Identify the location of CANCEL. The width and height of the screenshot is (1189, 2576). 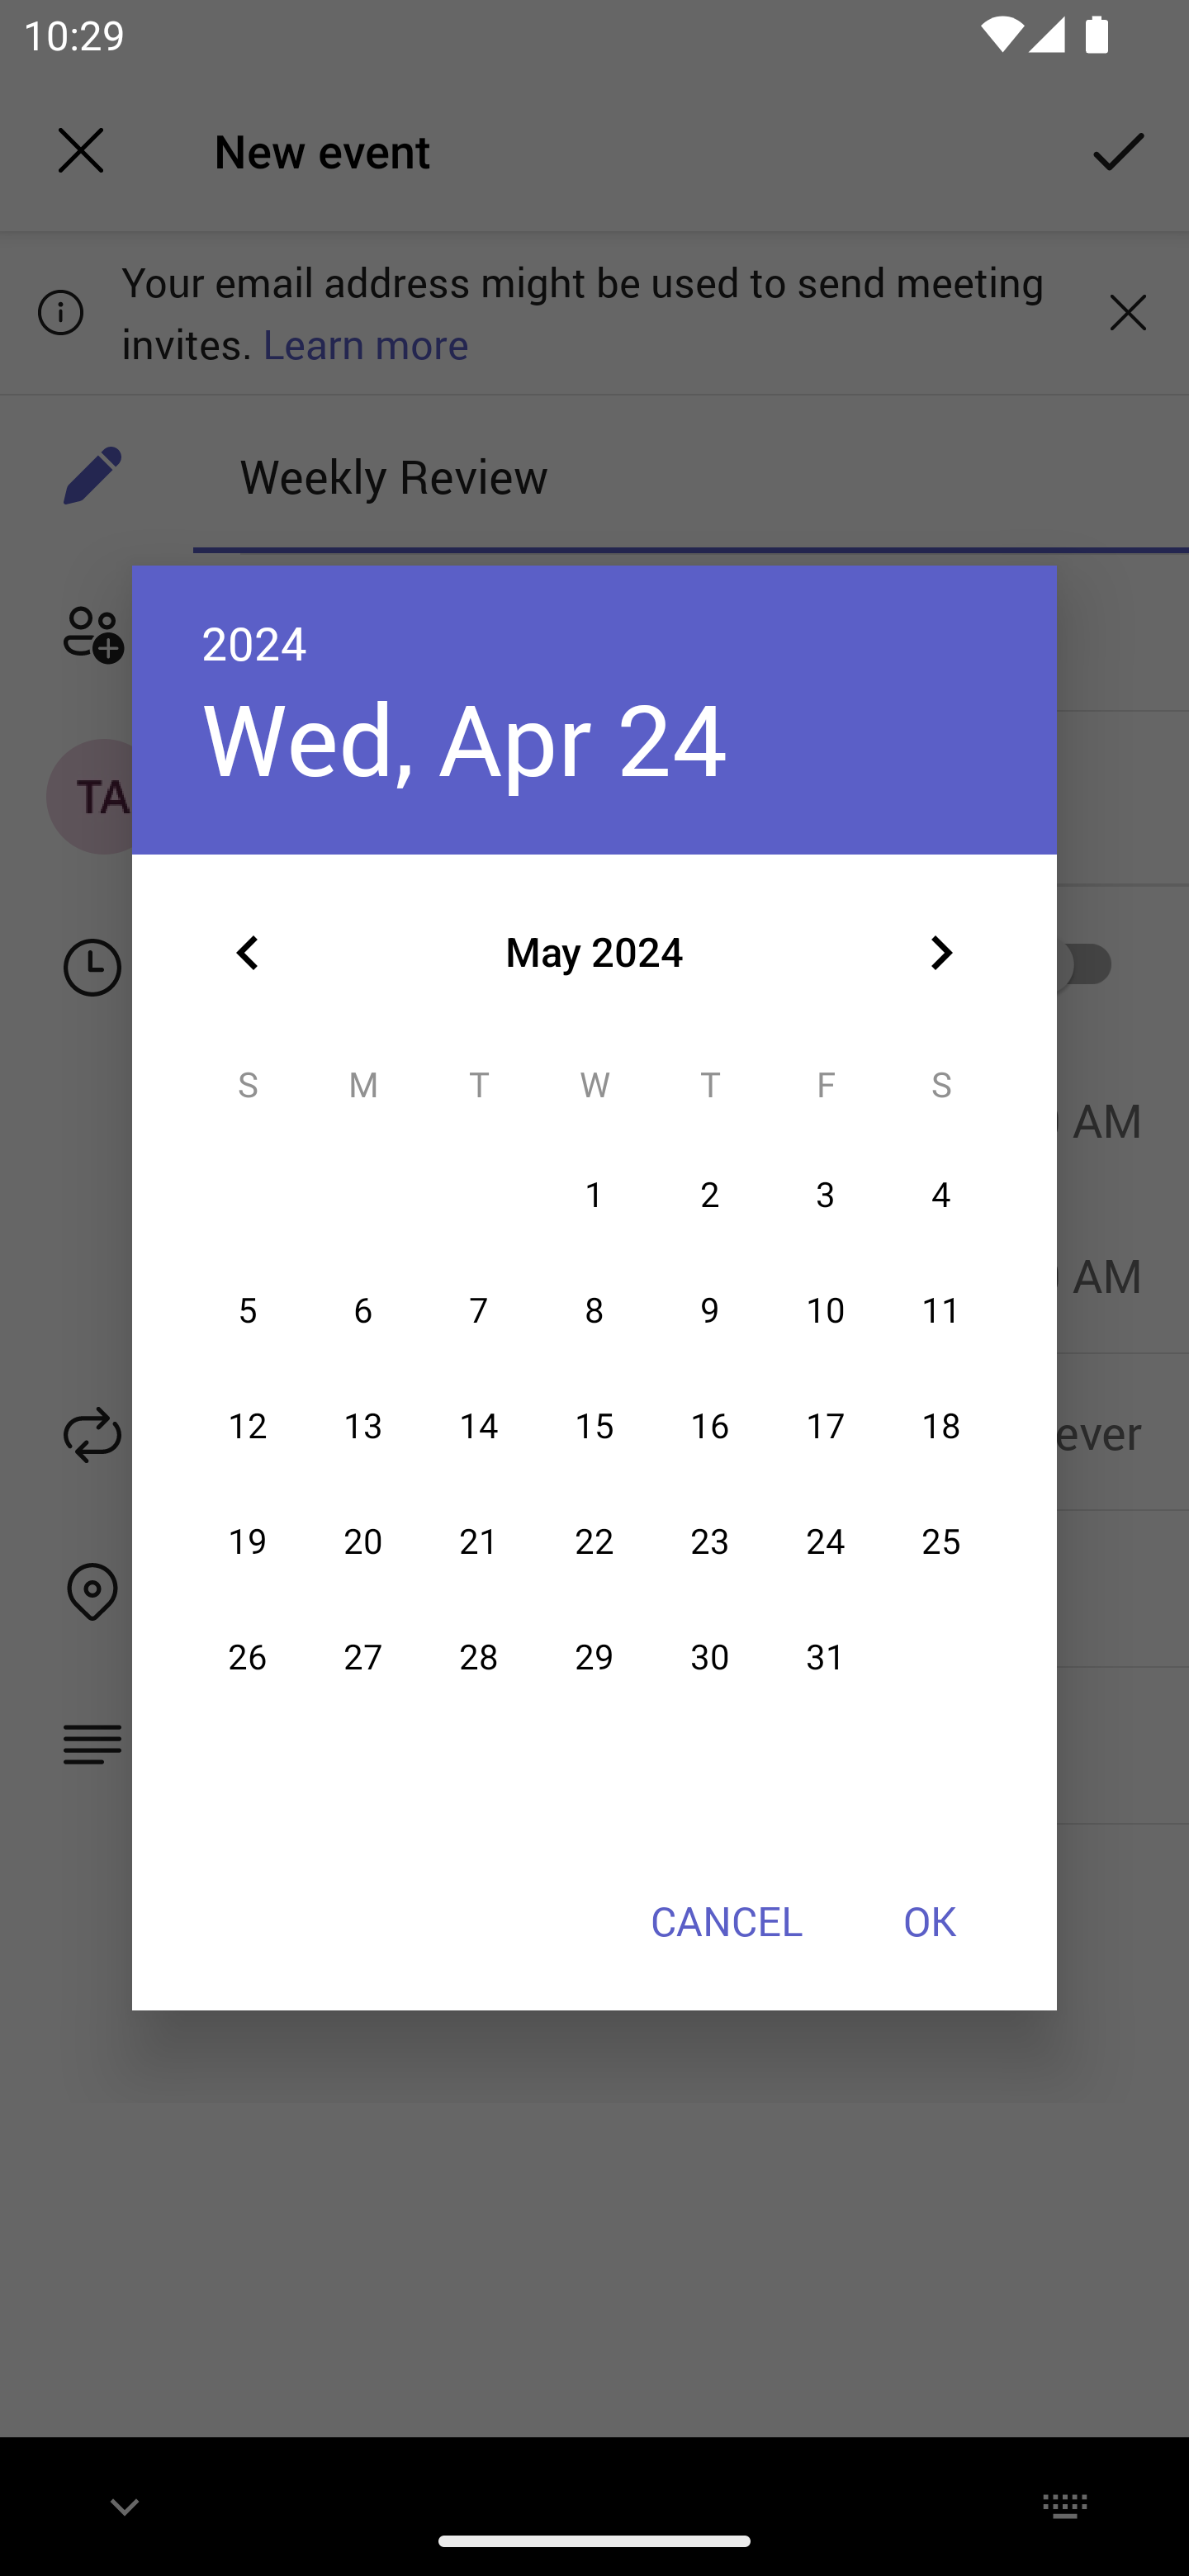
(726, 1920).